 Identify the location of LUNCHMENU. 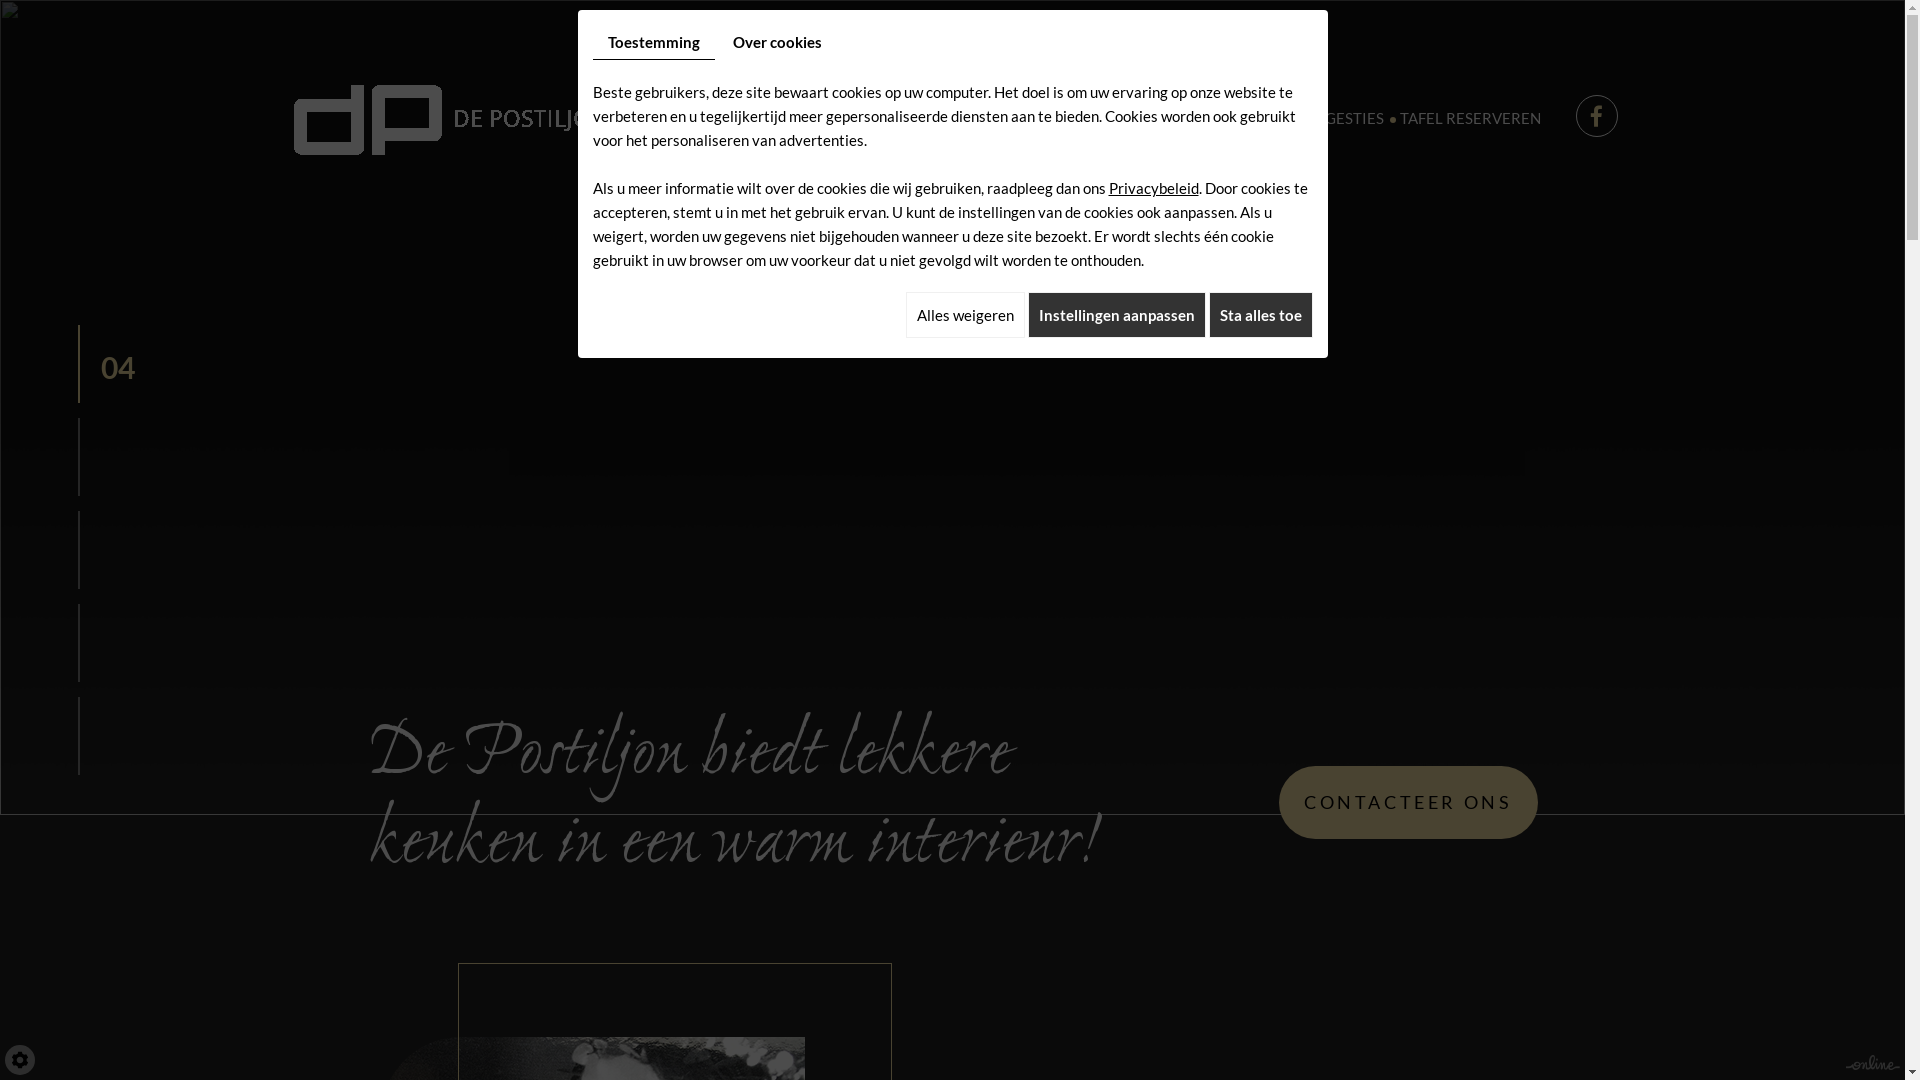
(1230, 118).